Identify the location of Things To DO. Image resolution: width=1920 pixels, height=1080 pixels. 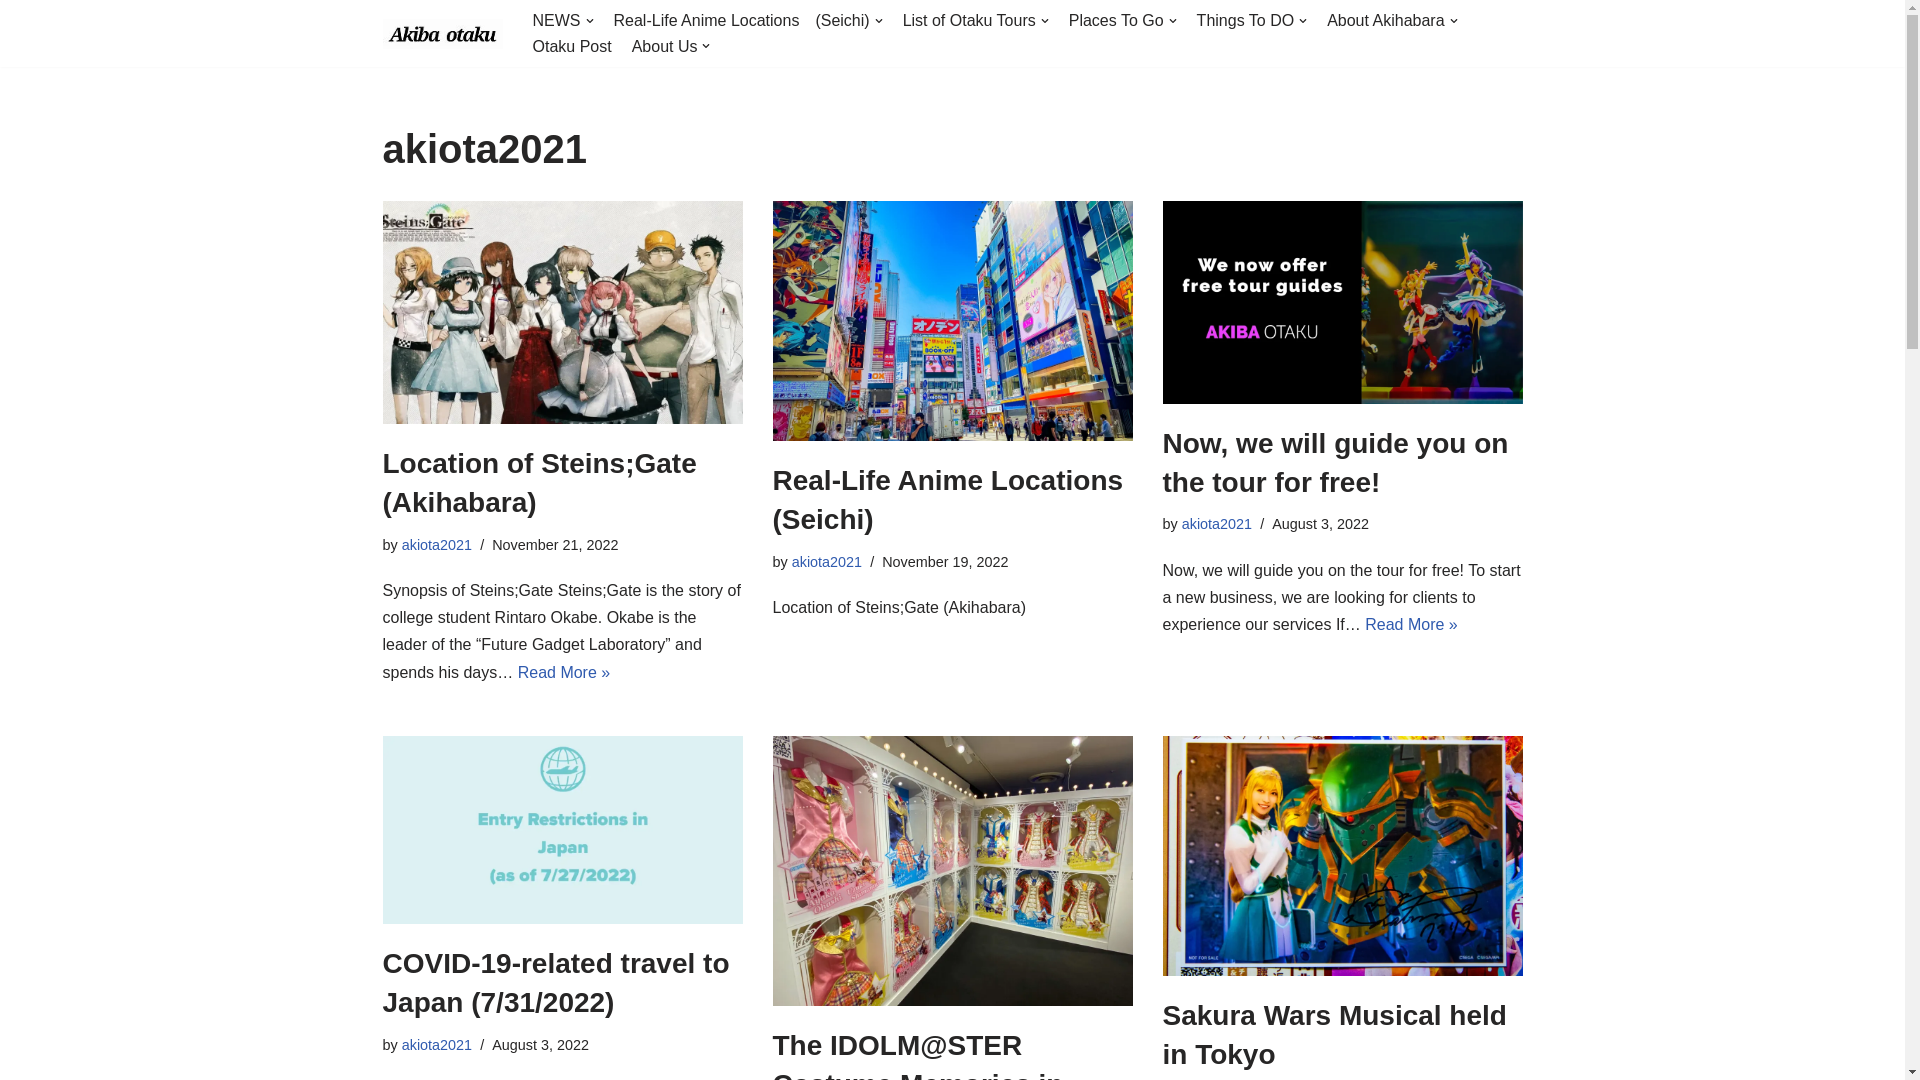
(1252, 20).